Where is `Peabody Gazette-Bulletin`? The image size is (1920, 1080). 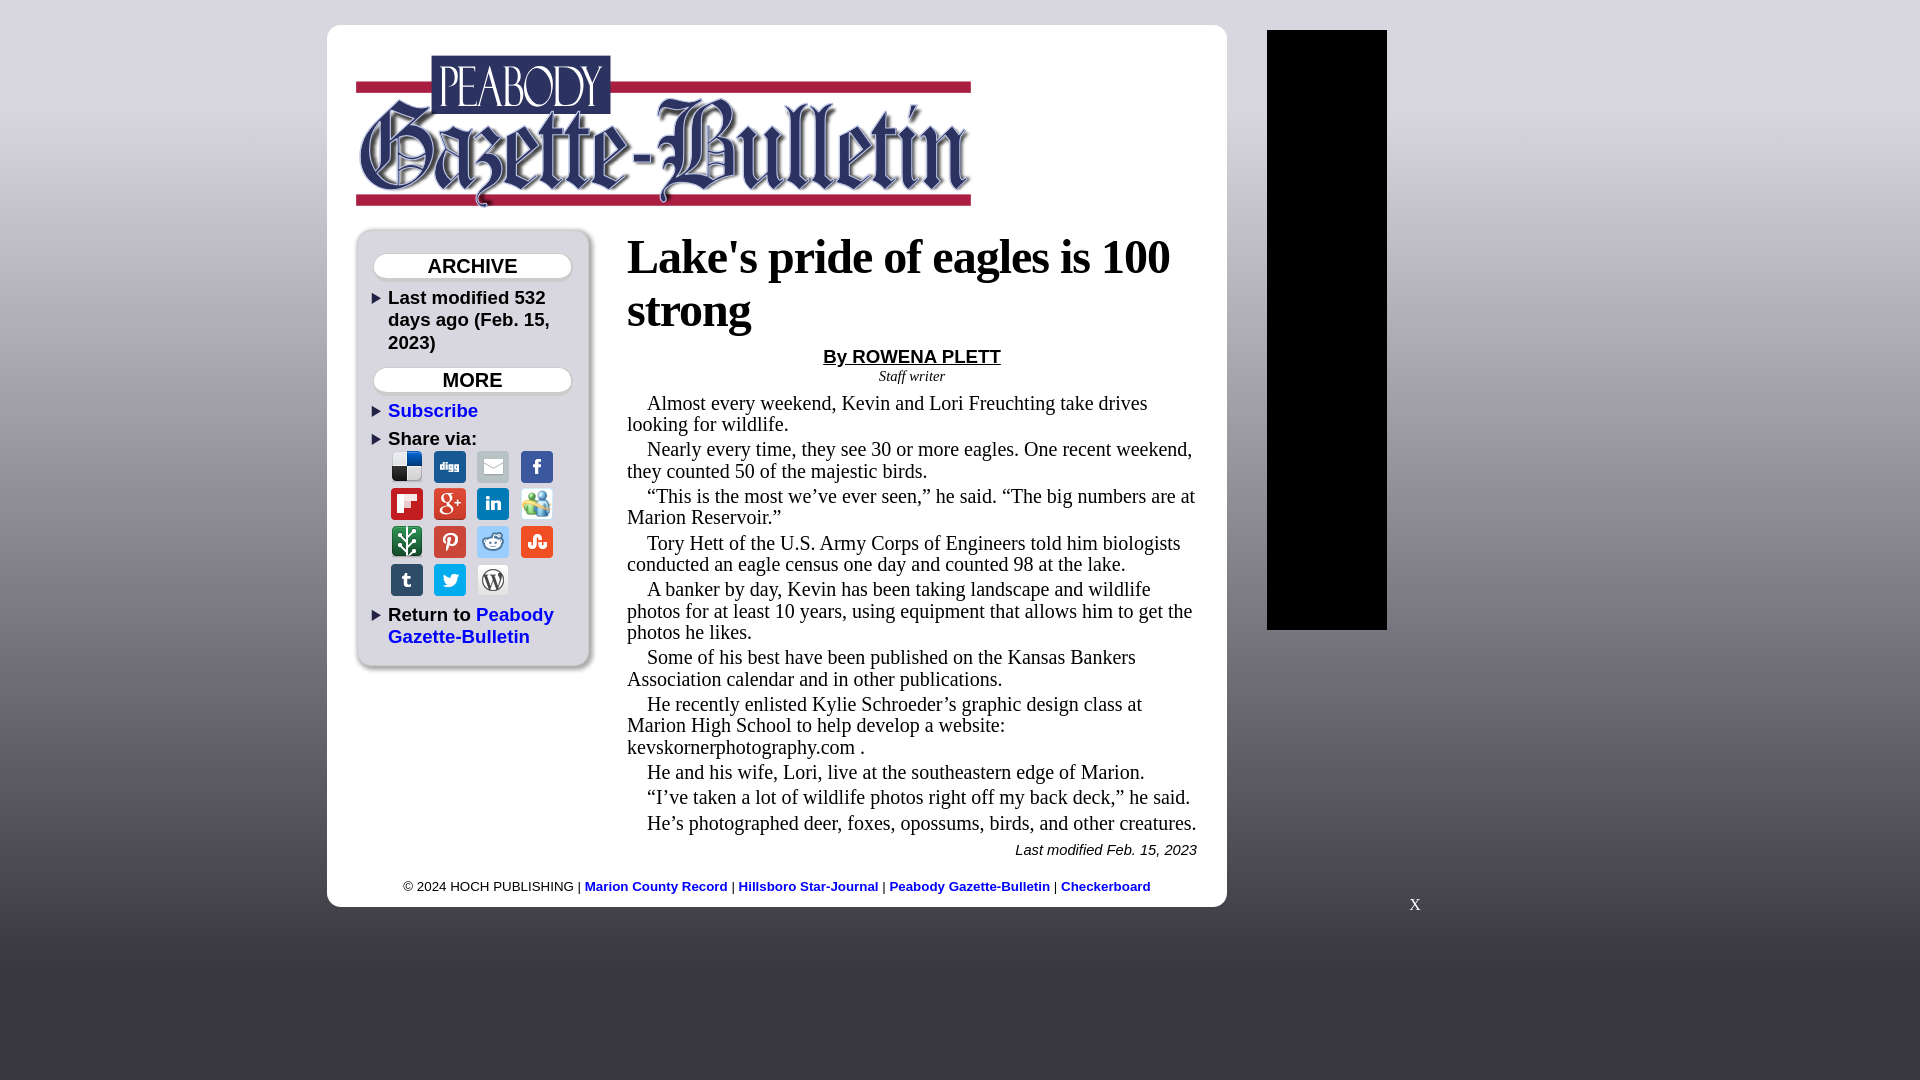 Peabody Gazette-Bulletin is located at coordinates (470, 624).